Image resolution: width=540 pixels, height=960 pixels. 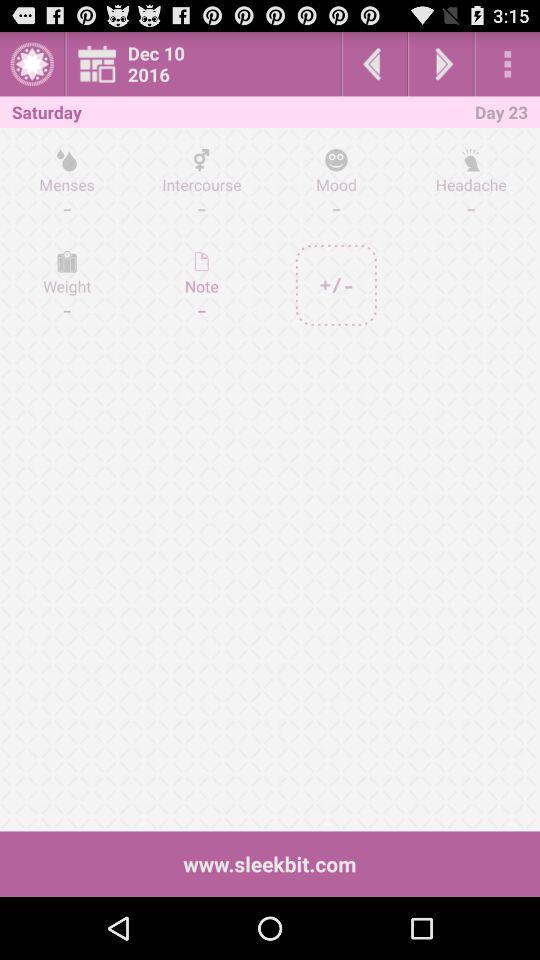 What do you see at coordinates (208, 64) in the screenshot?
I see `select the text right to round star mark at the top of the page` at bounding box center [208, 64].